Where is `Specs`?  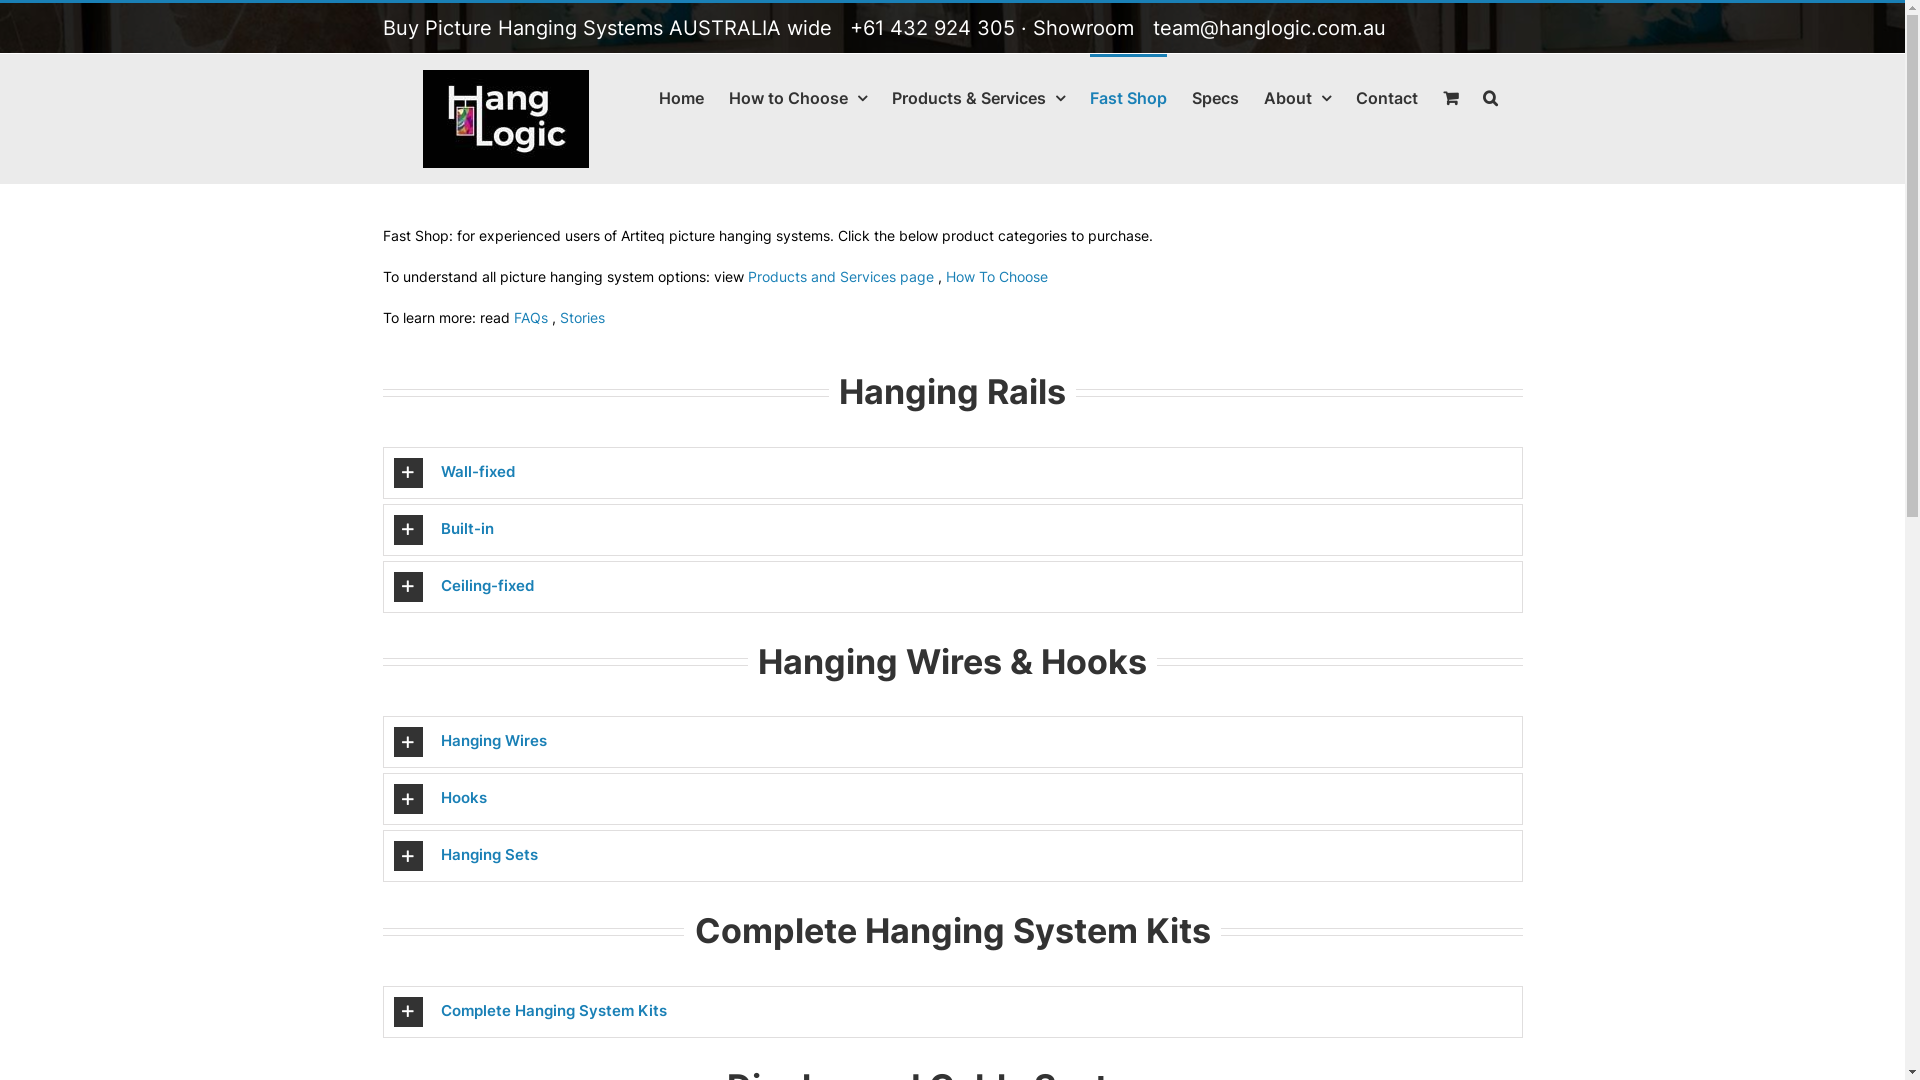 Specs is located at coordinates (1216, 96).